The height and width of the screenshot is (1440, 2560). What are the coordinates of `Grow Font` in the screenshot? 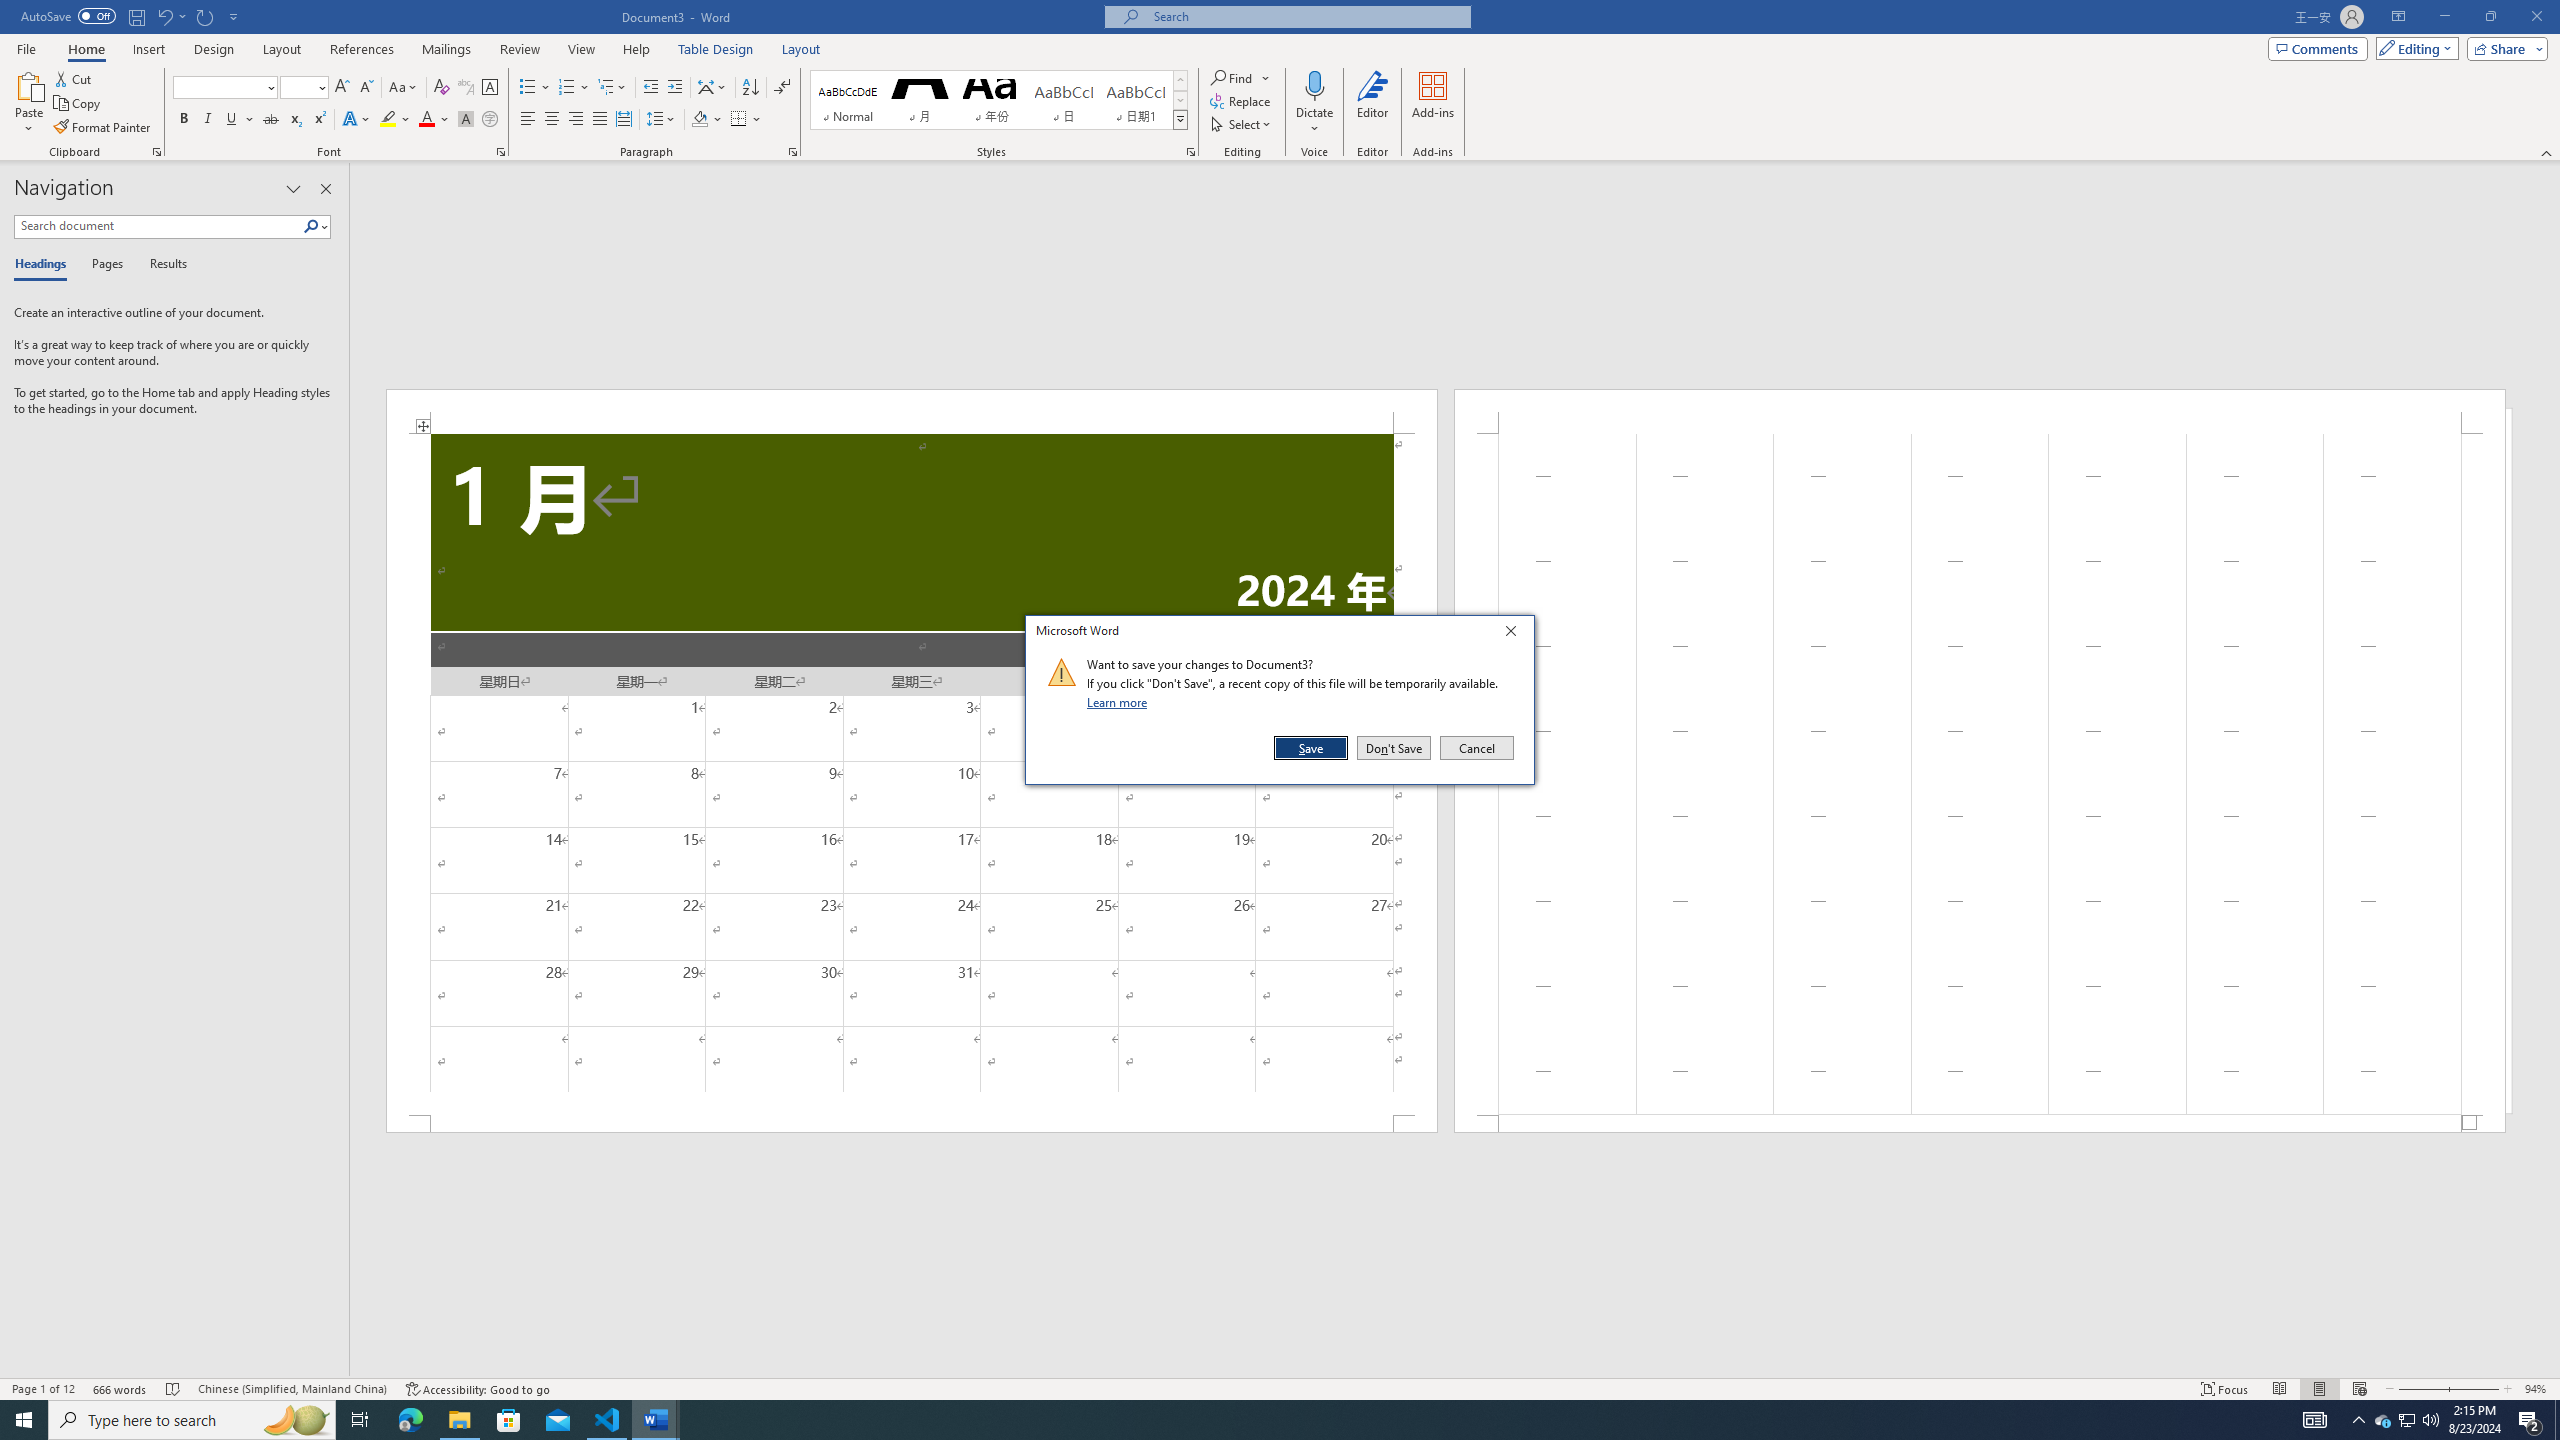 It's located at (2408, 1420).